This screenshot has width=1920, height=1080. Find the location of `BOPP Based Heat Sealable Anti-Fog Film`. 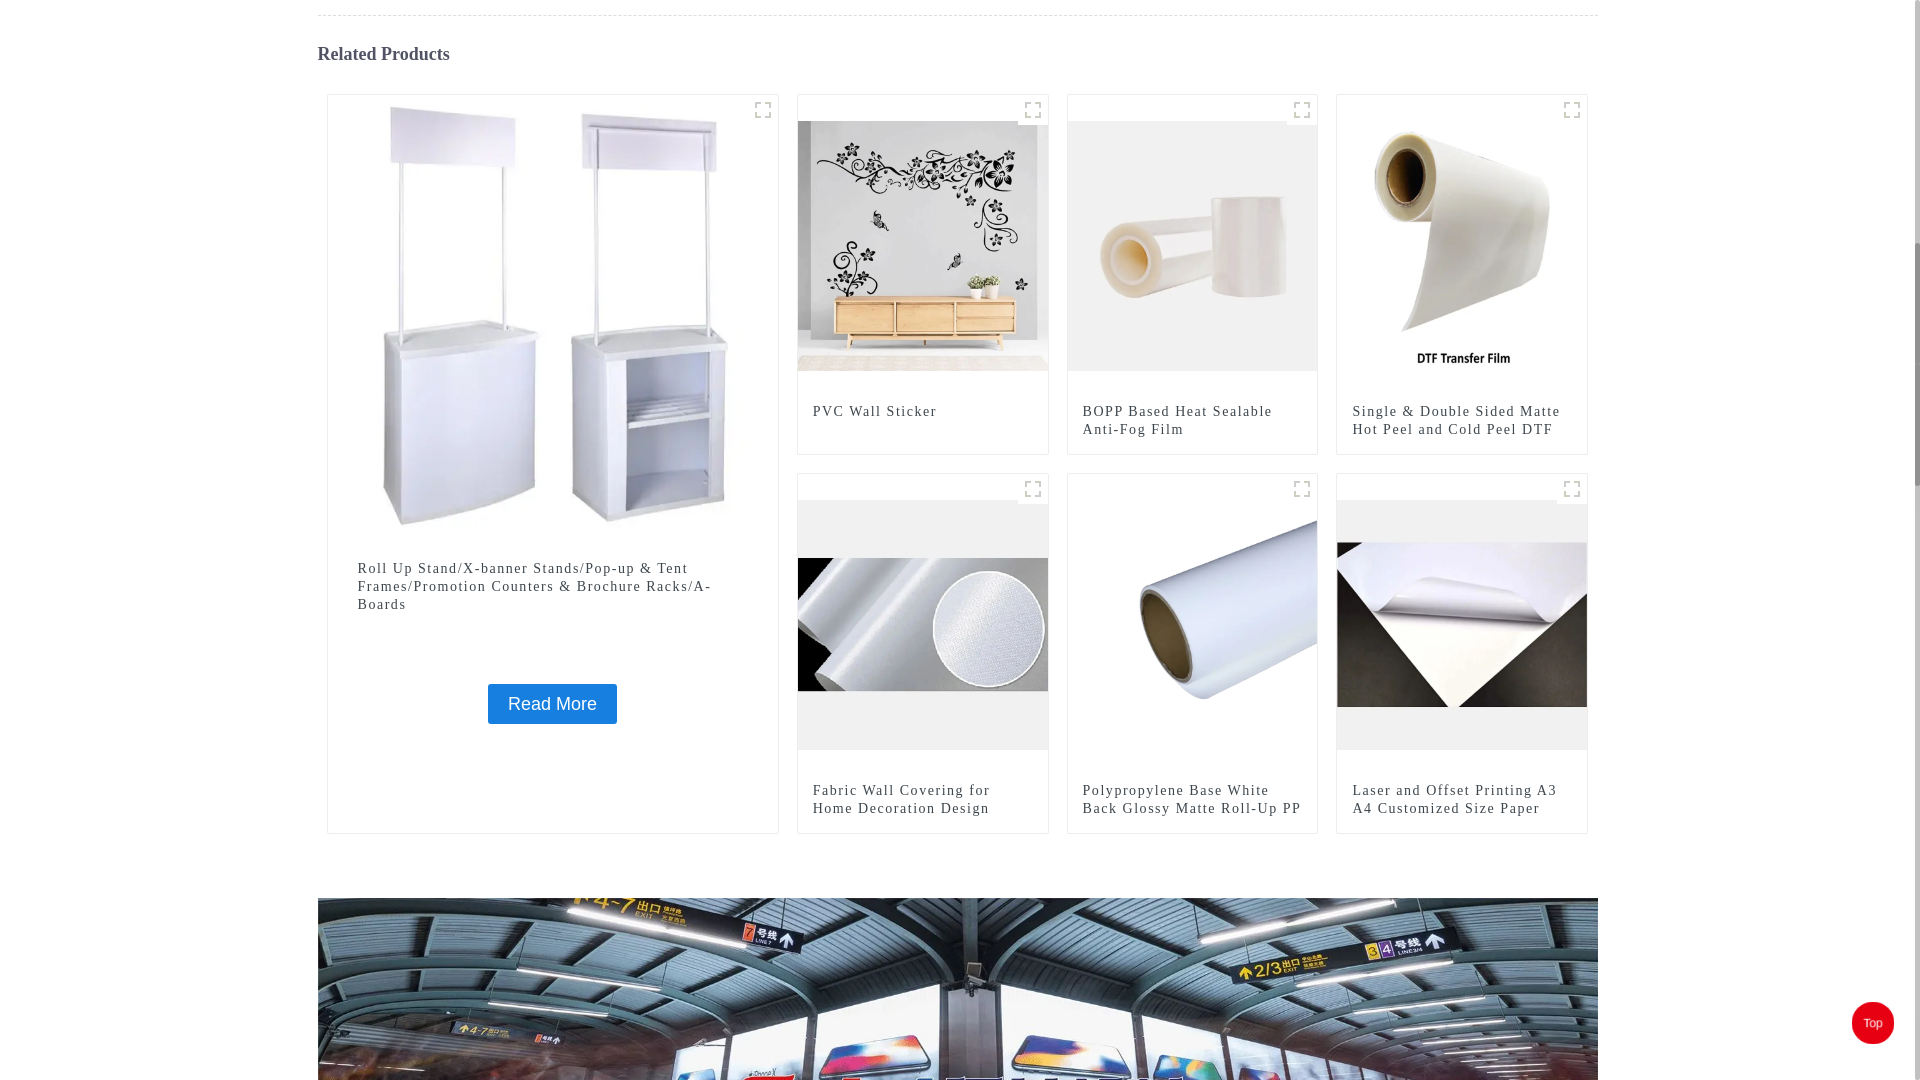

BOPP Based Heat Sealable Anti-Fog Film is located at coordinates (1192, 244).